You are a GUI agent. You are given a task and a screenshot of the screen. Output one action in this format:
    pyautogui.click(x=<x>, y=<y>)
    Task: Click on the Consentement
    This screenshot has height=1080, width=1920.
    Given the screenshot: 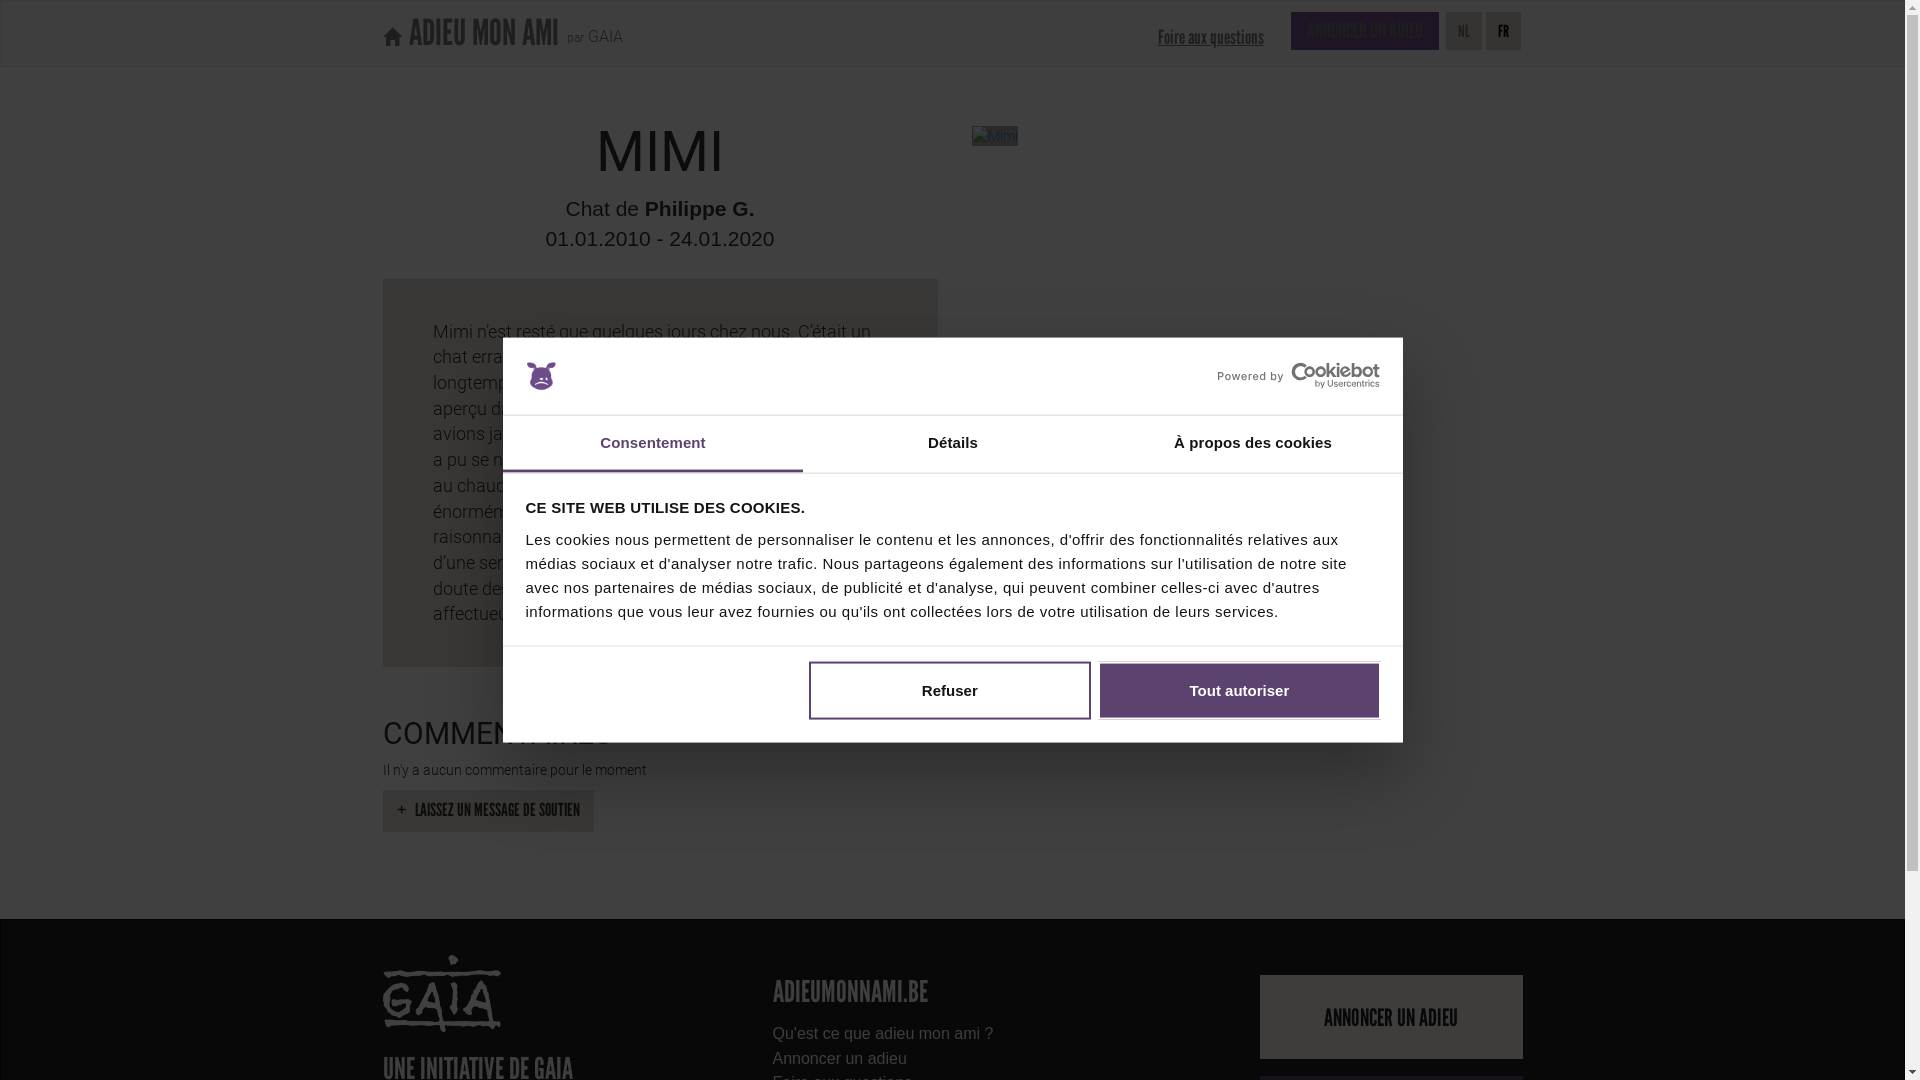 What is the action you would take?
    pyautogui.click(x=652, y=444)
    